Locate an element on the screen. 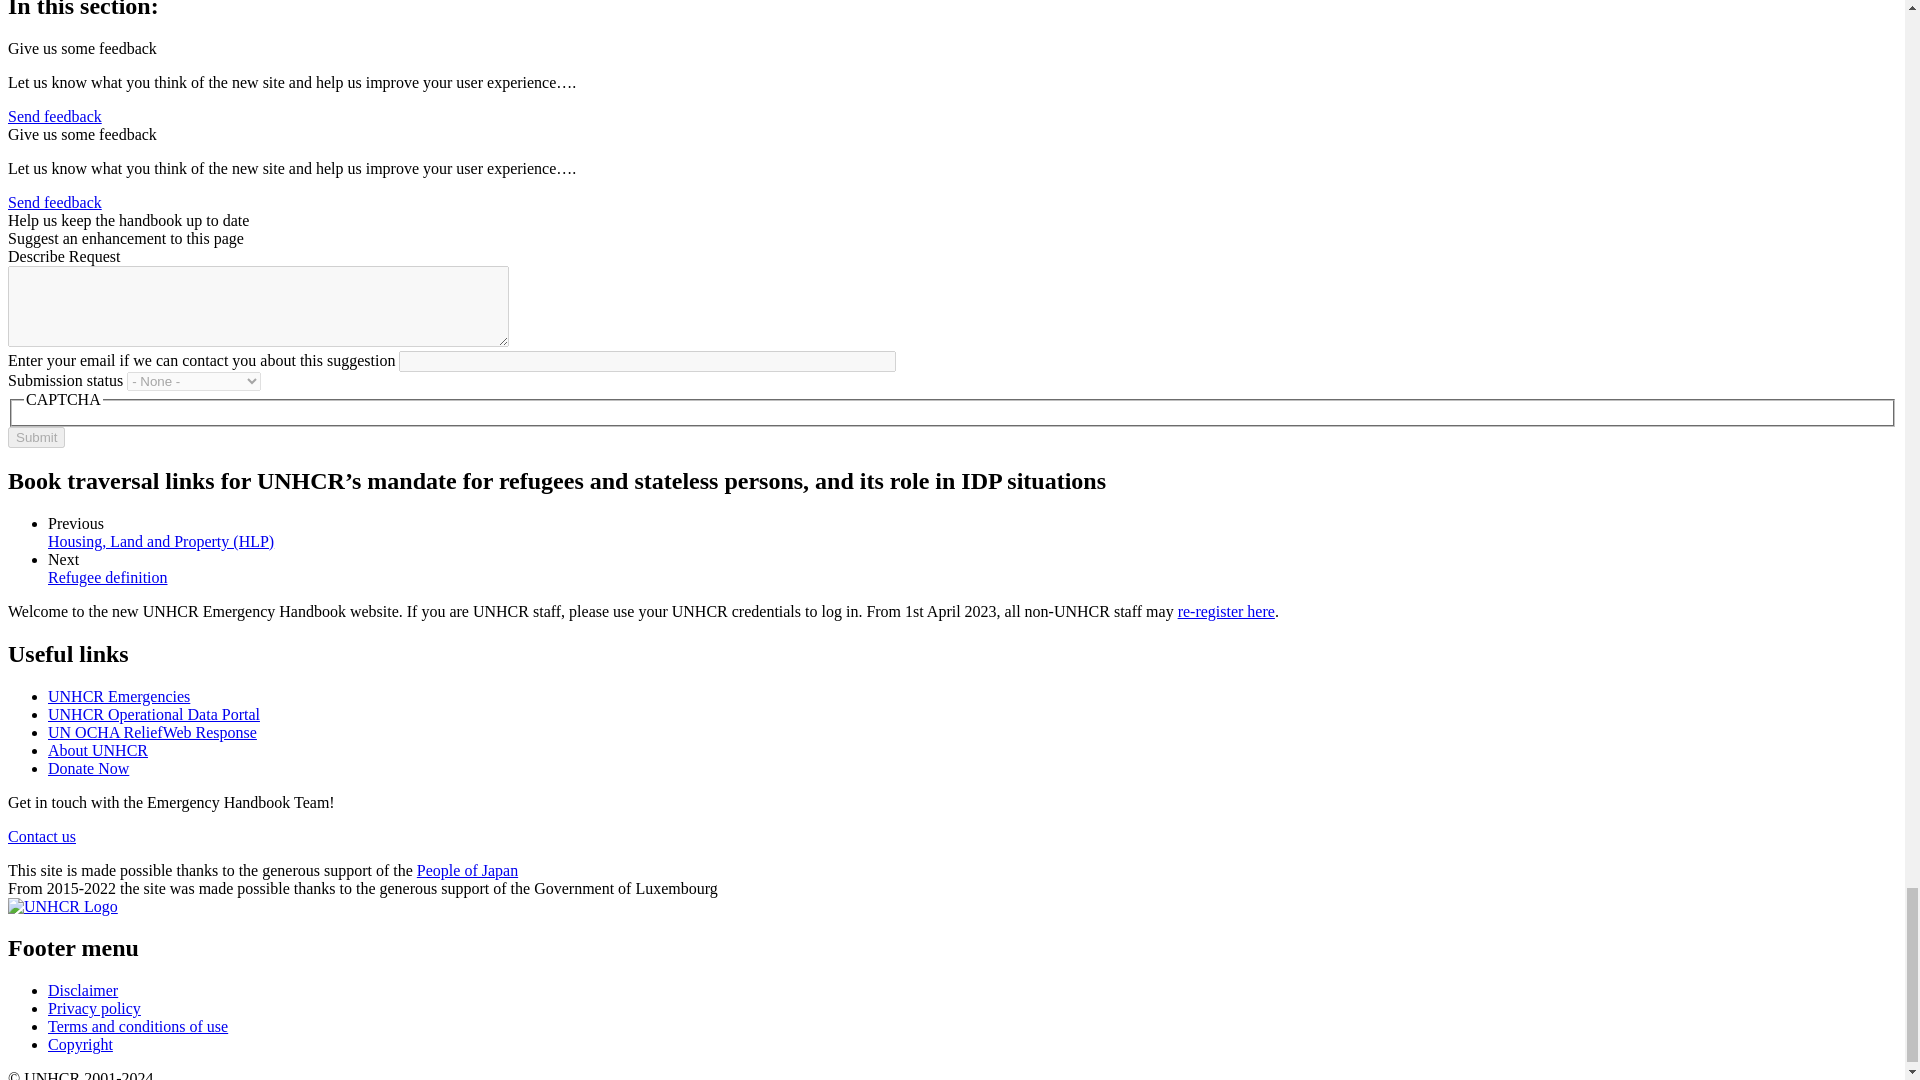 The height and width of the screenshot is (1080, 1920). Contact us is located at coordinates (42, 836).